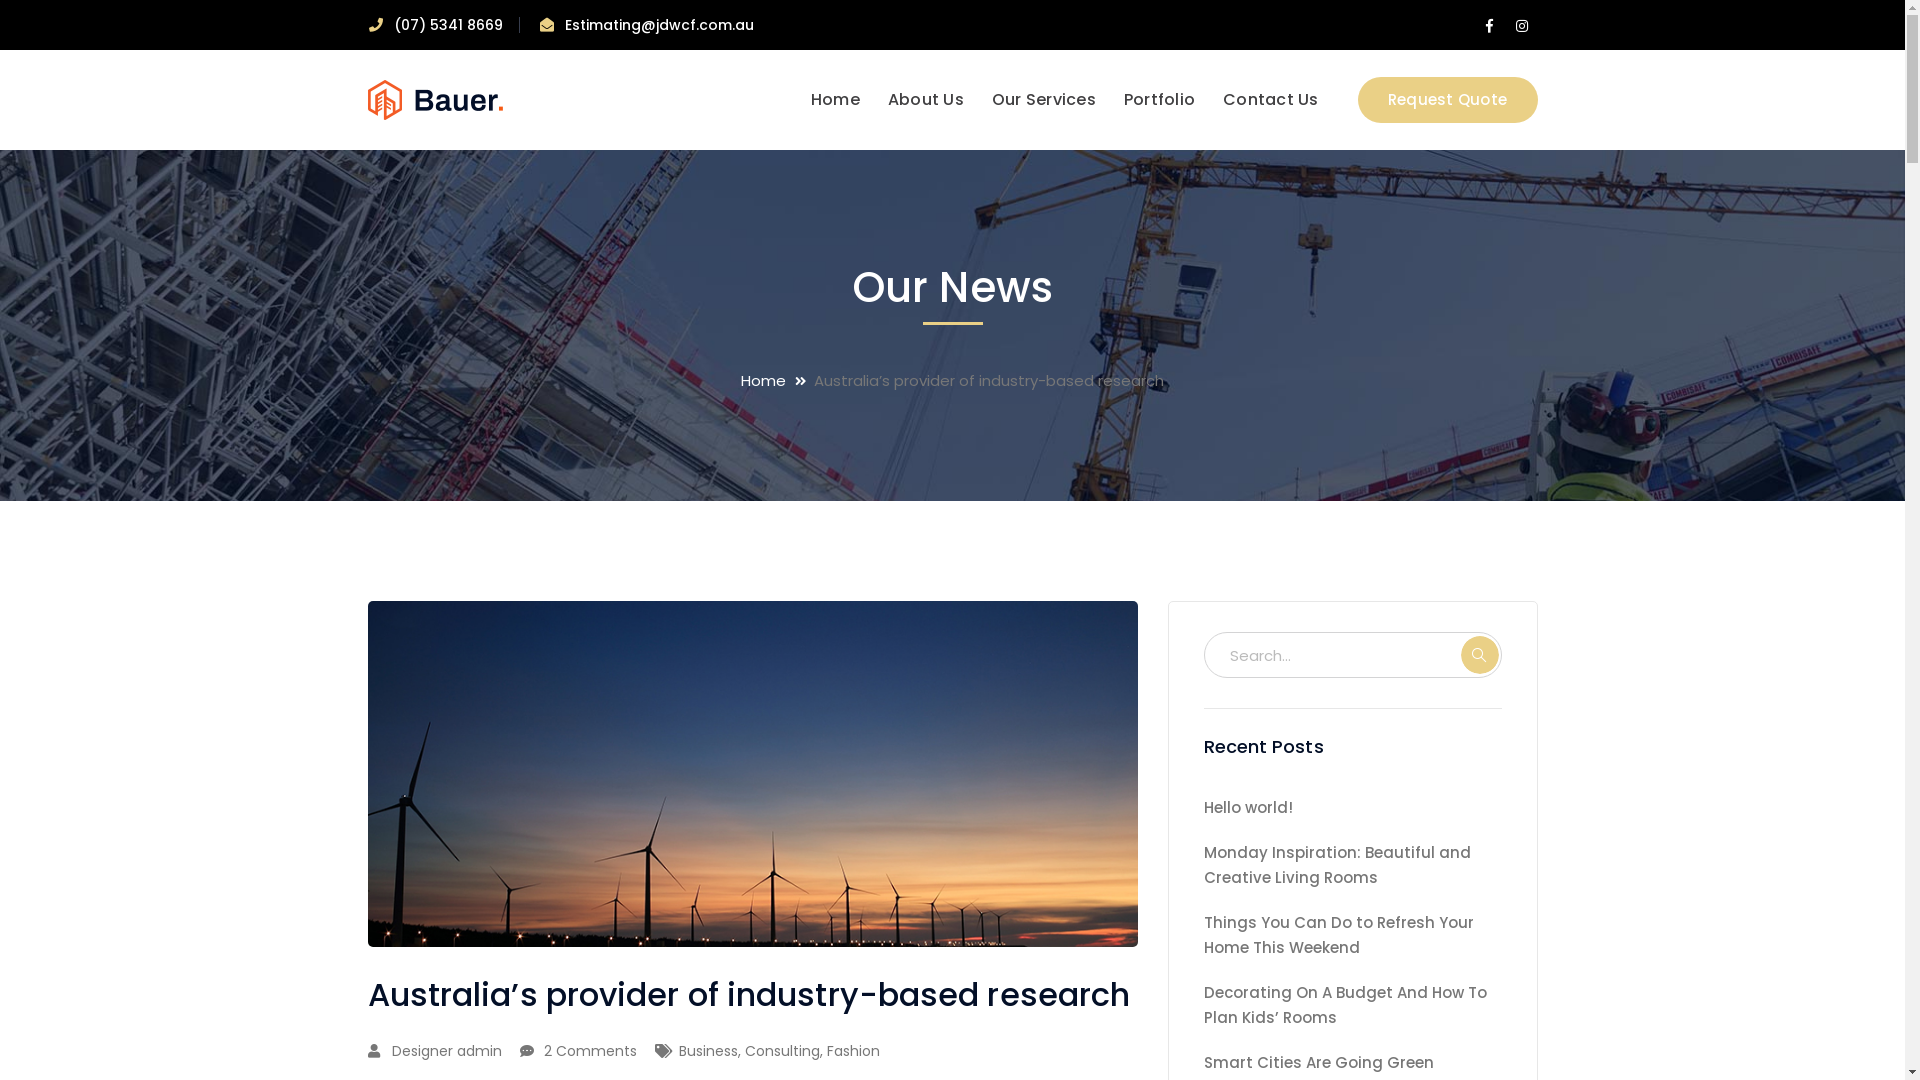  I want to click on Our Services, so click(1044, 100).